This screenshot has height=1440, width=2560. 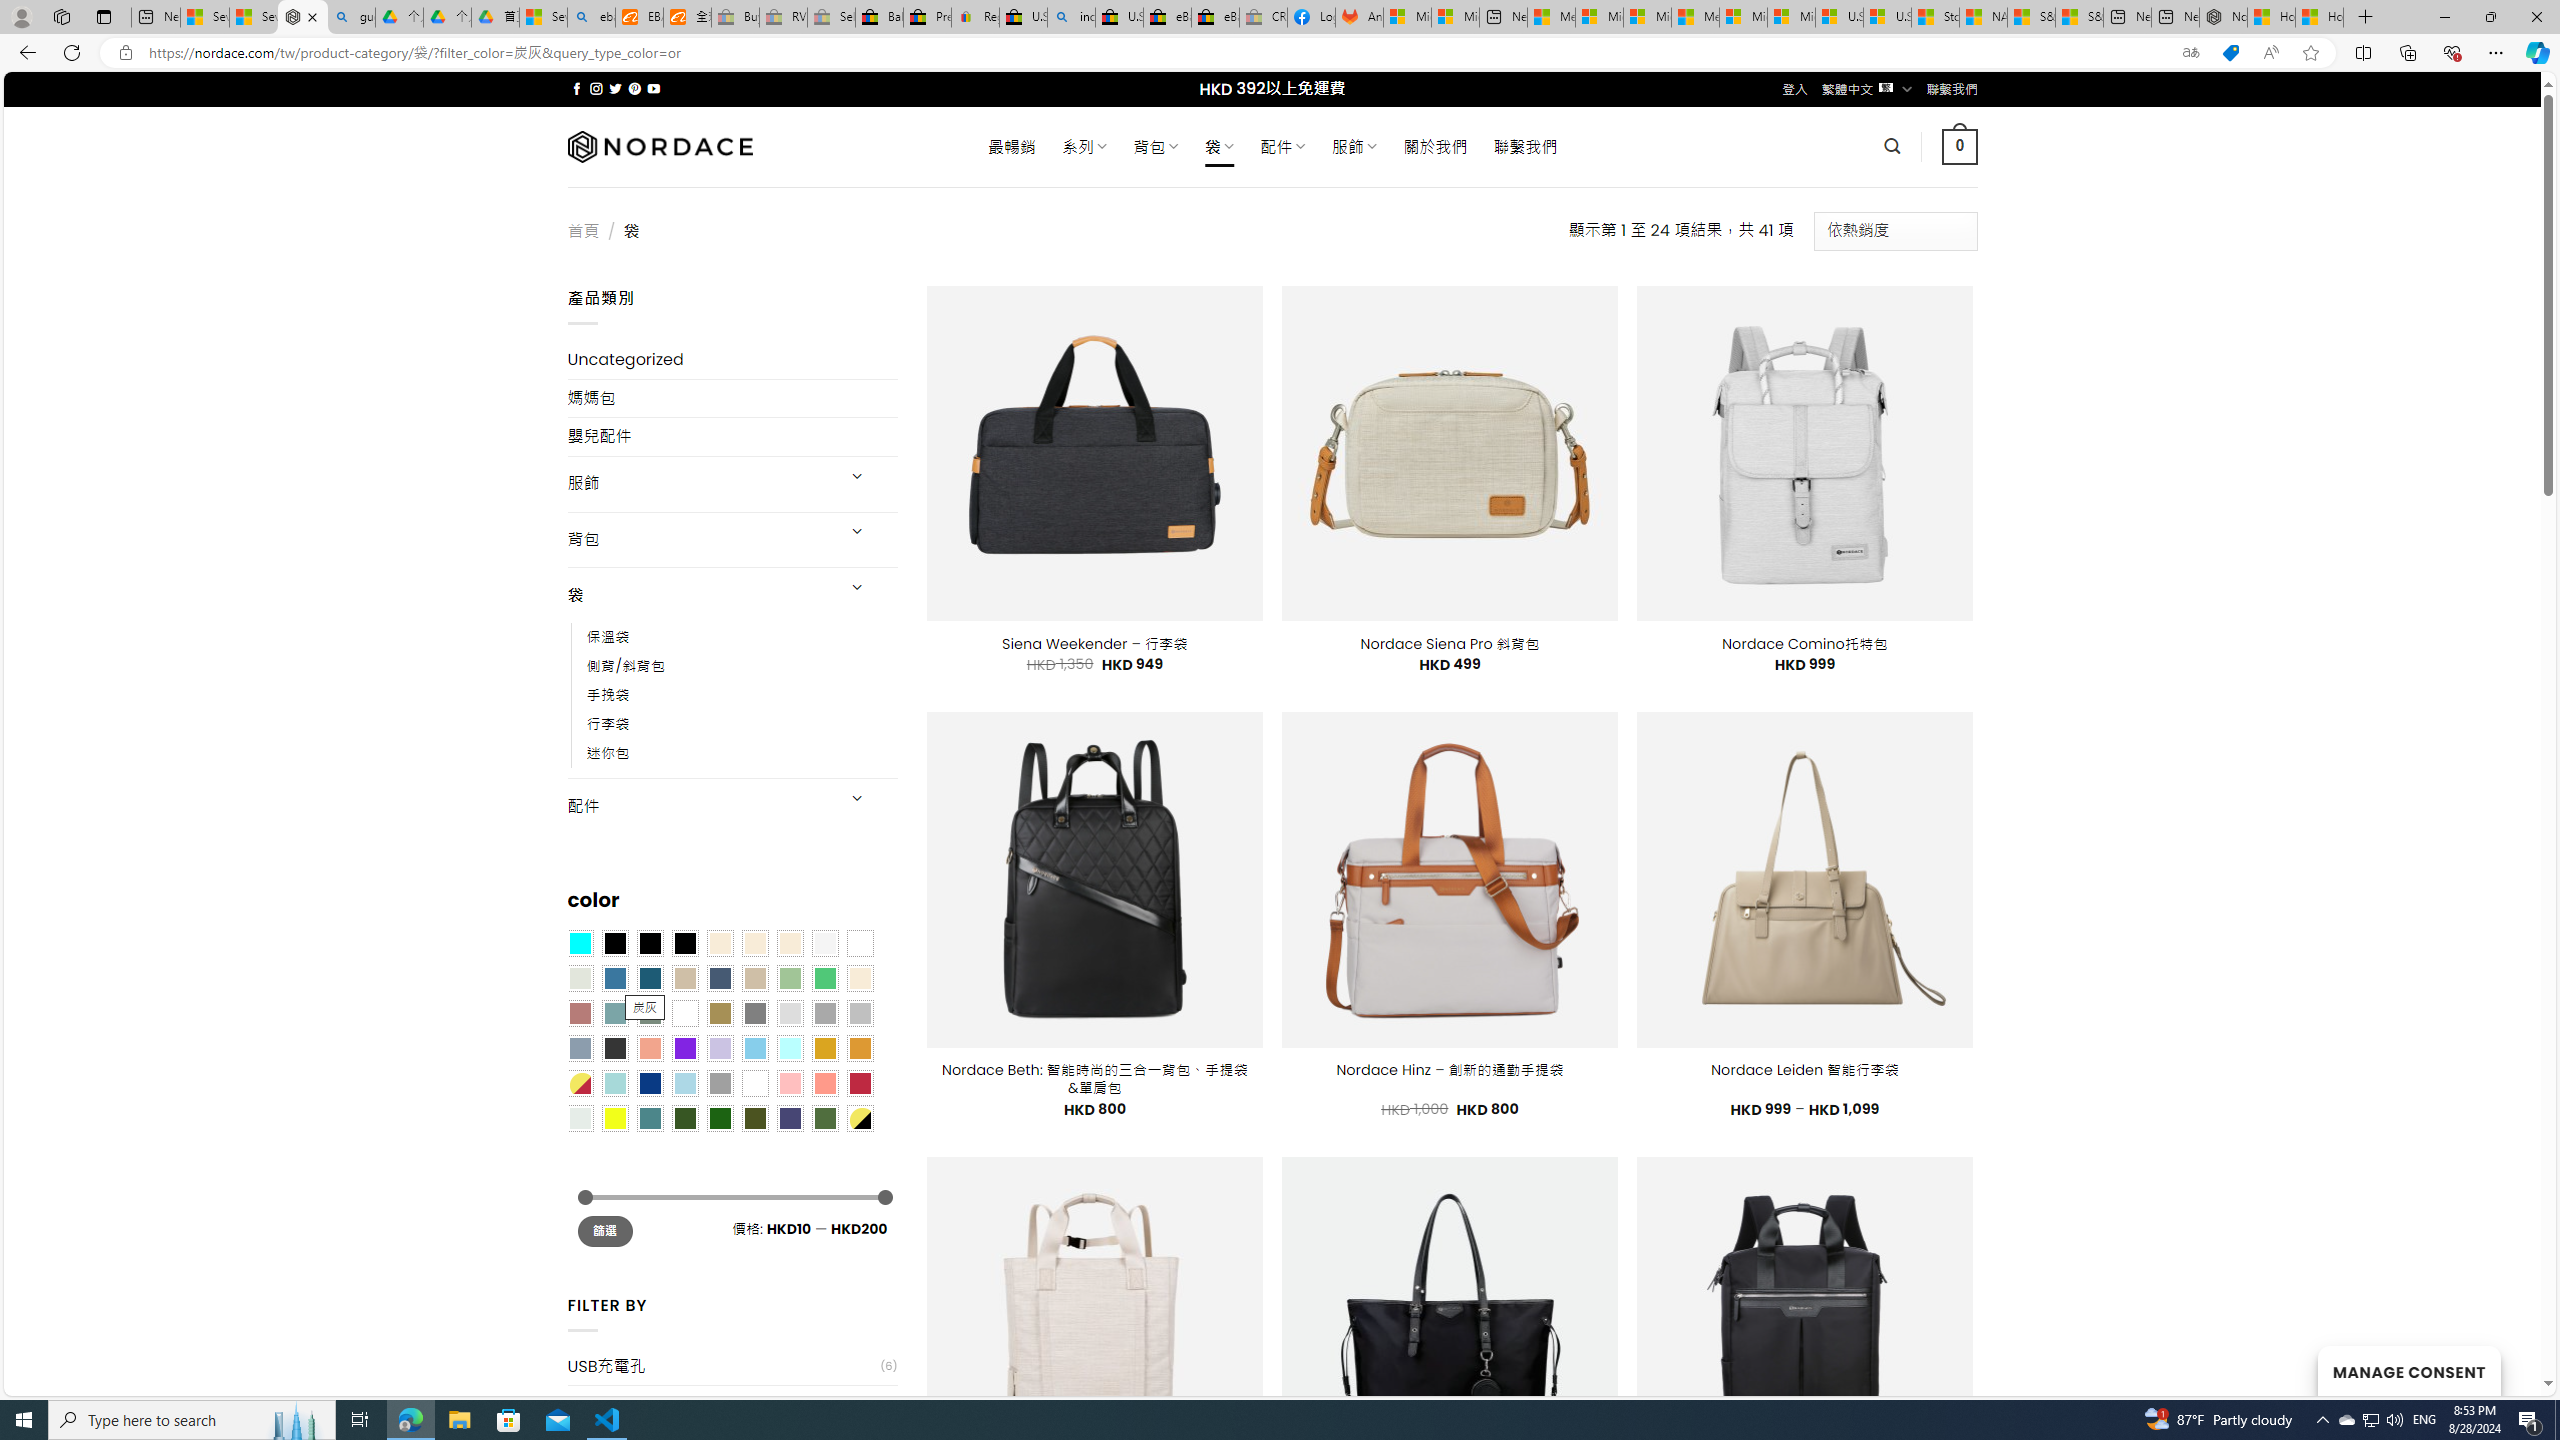 What do you see at coordinates (634, 88) in the screenshot?
I see `Follow on Pinterest` at bounding box center [634, 88].